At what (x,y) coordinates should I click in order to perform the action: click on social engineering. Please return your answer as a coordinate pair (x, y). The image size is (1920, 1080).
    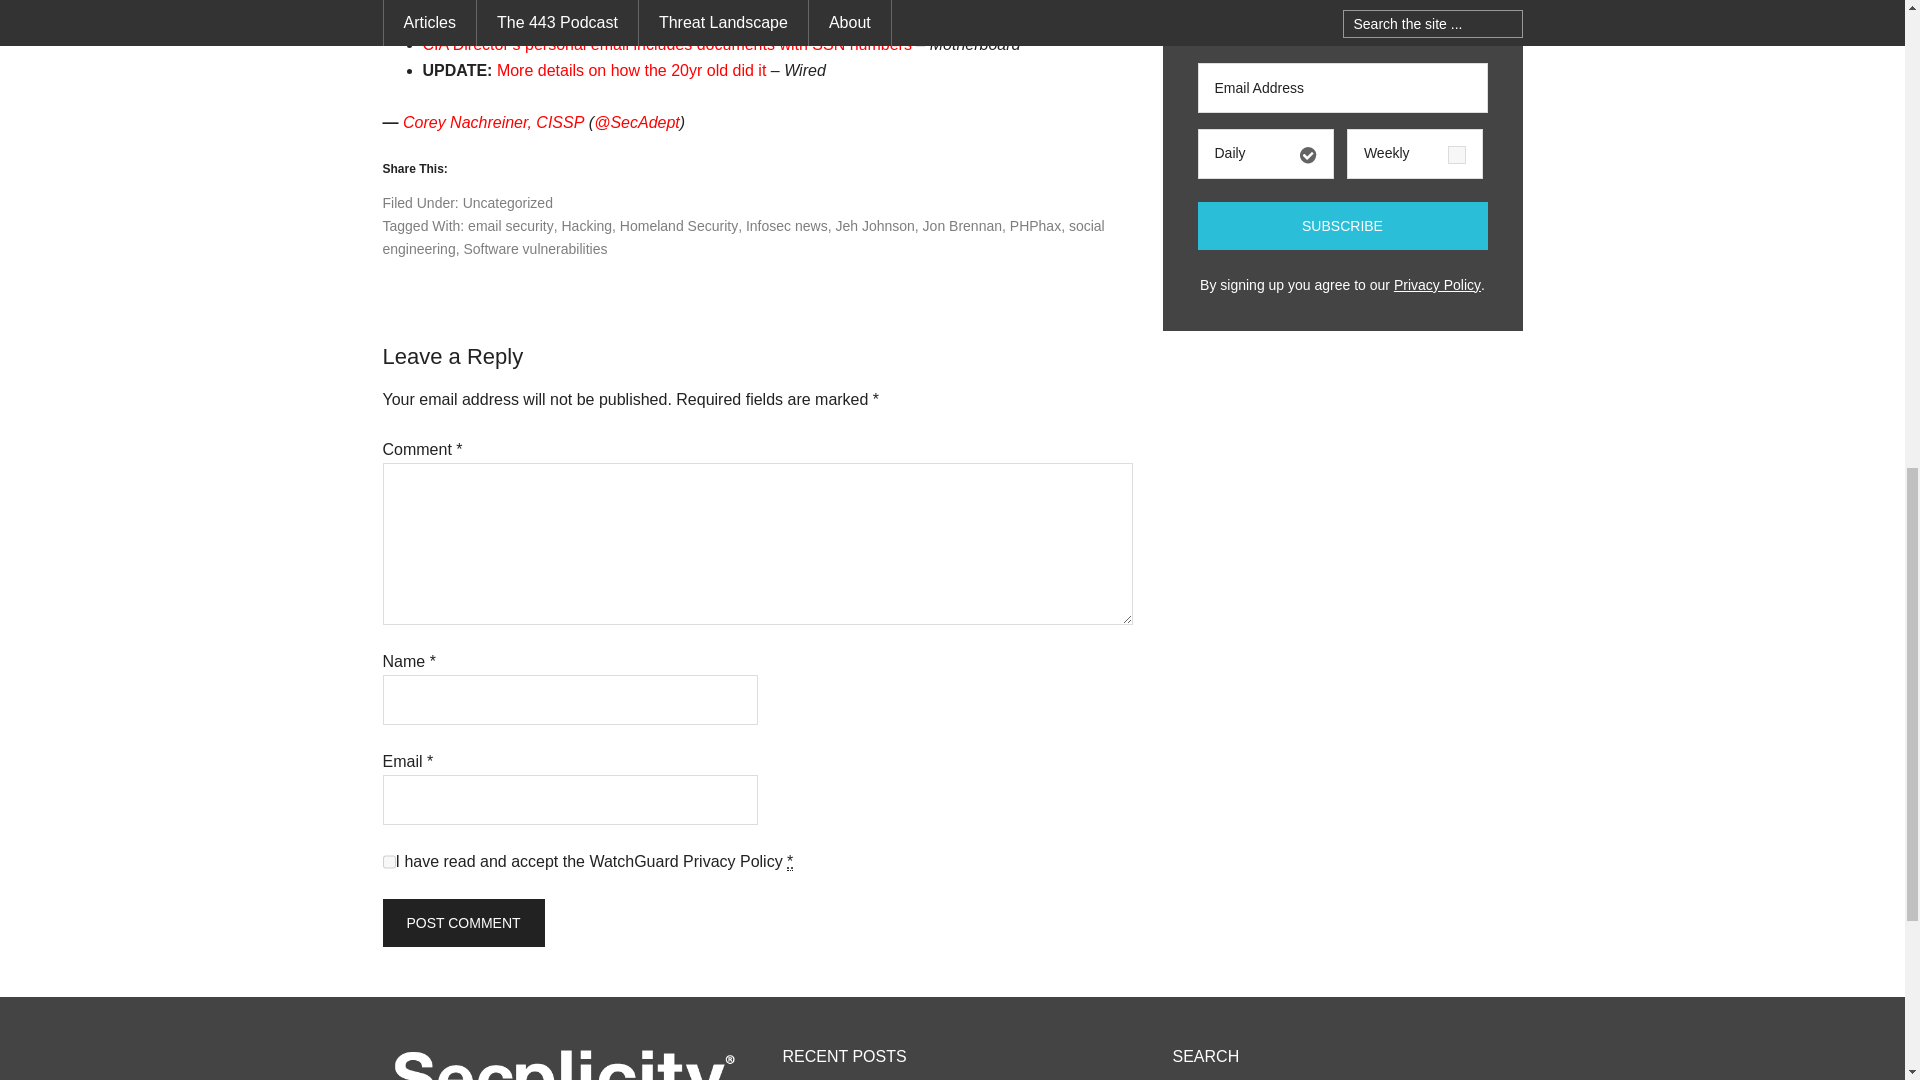
    Looking at the image, I should click on (743, 238).